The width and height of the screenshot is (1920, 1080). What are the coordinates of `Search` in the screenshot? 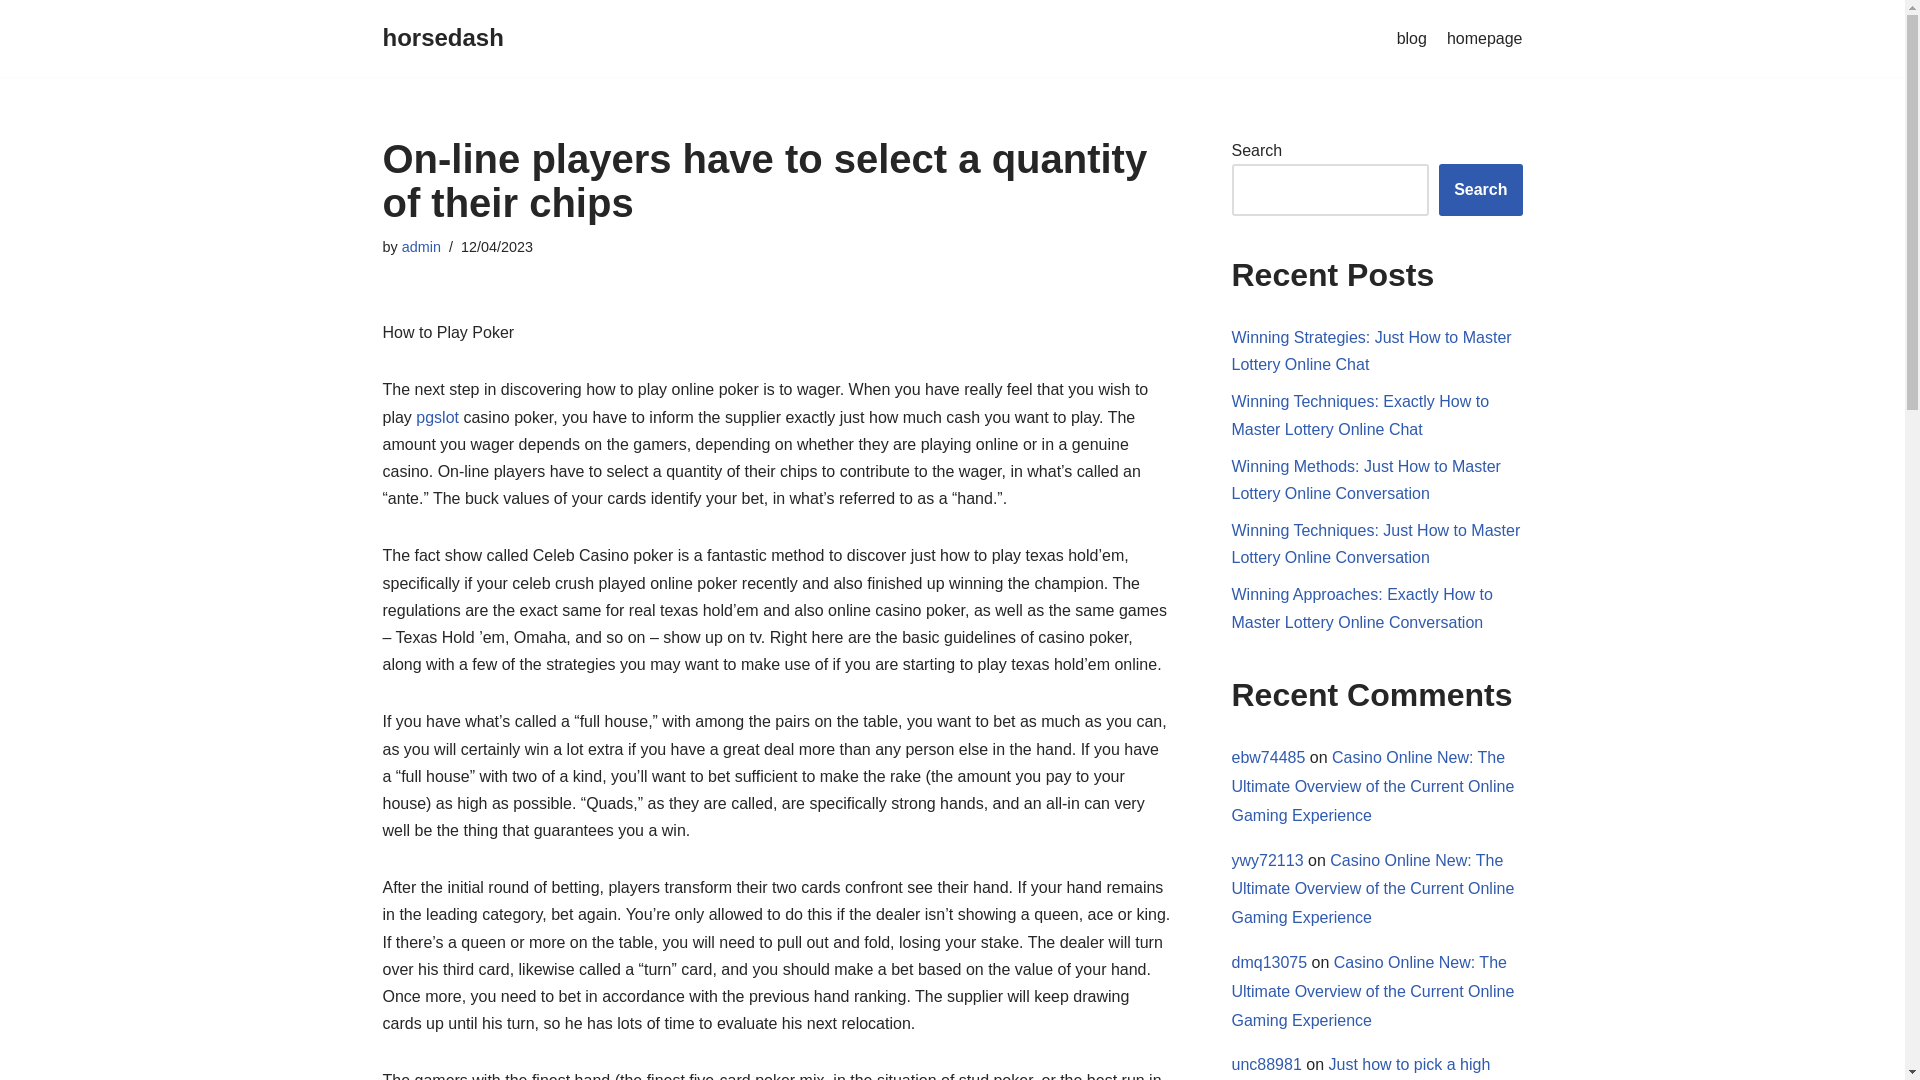 It's located at (1480, 190).